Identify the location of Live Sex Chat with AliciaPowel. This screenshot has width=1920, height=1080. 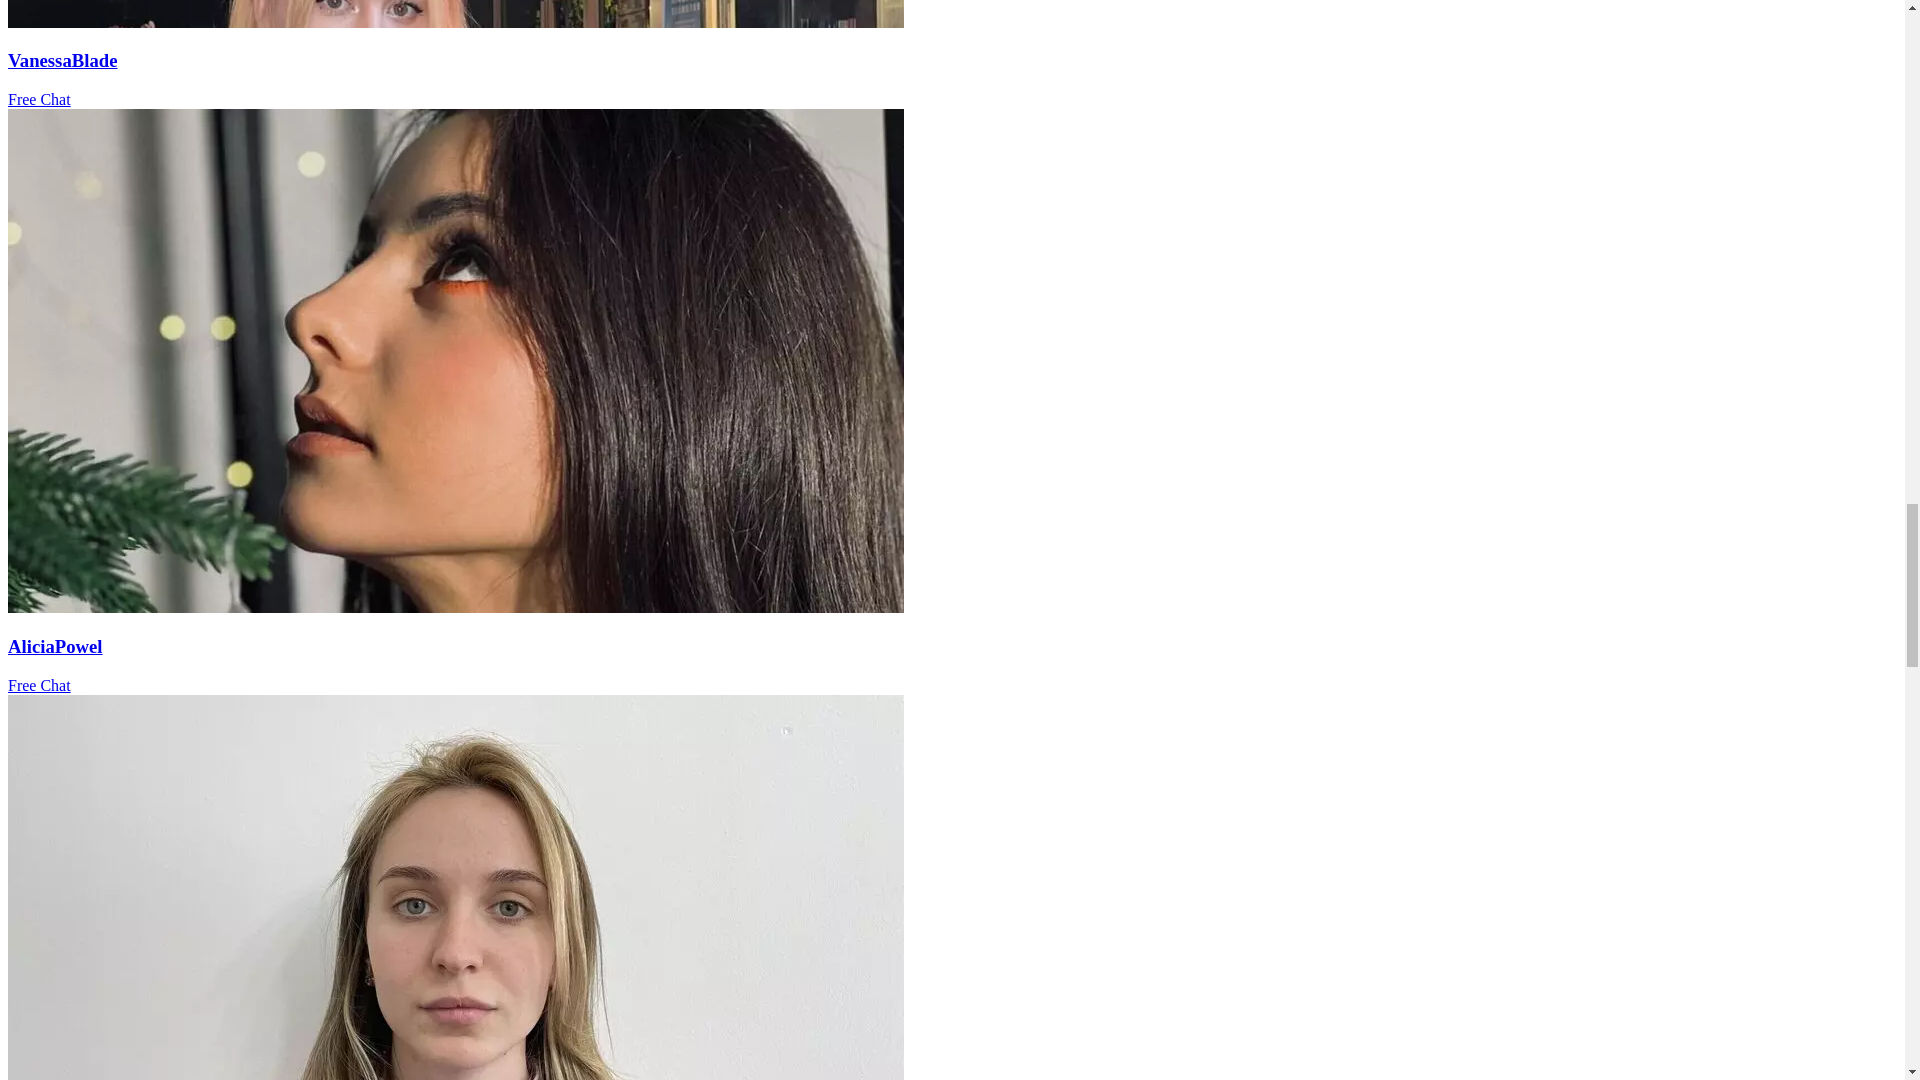
(456, 607).